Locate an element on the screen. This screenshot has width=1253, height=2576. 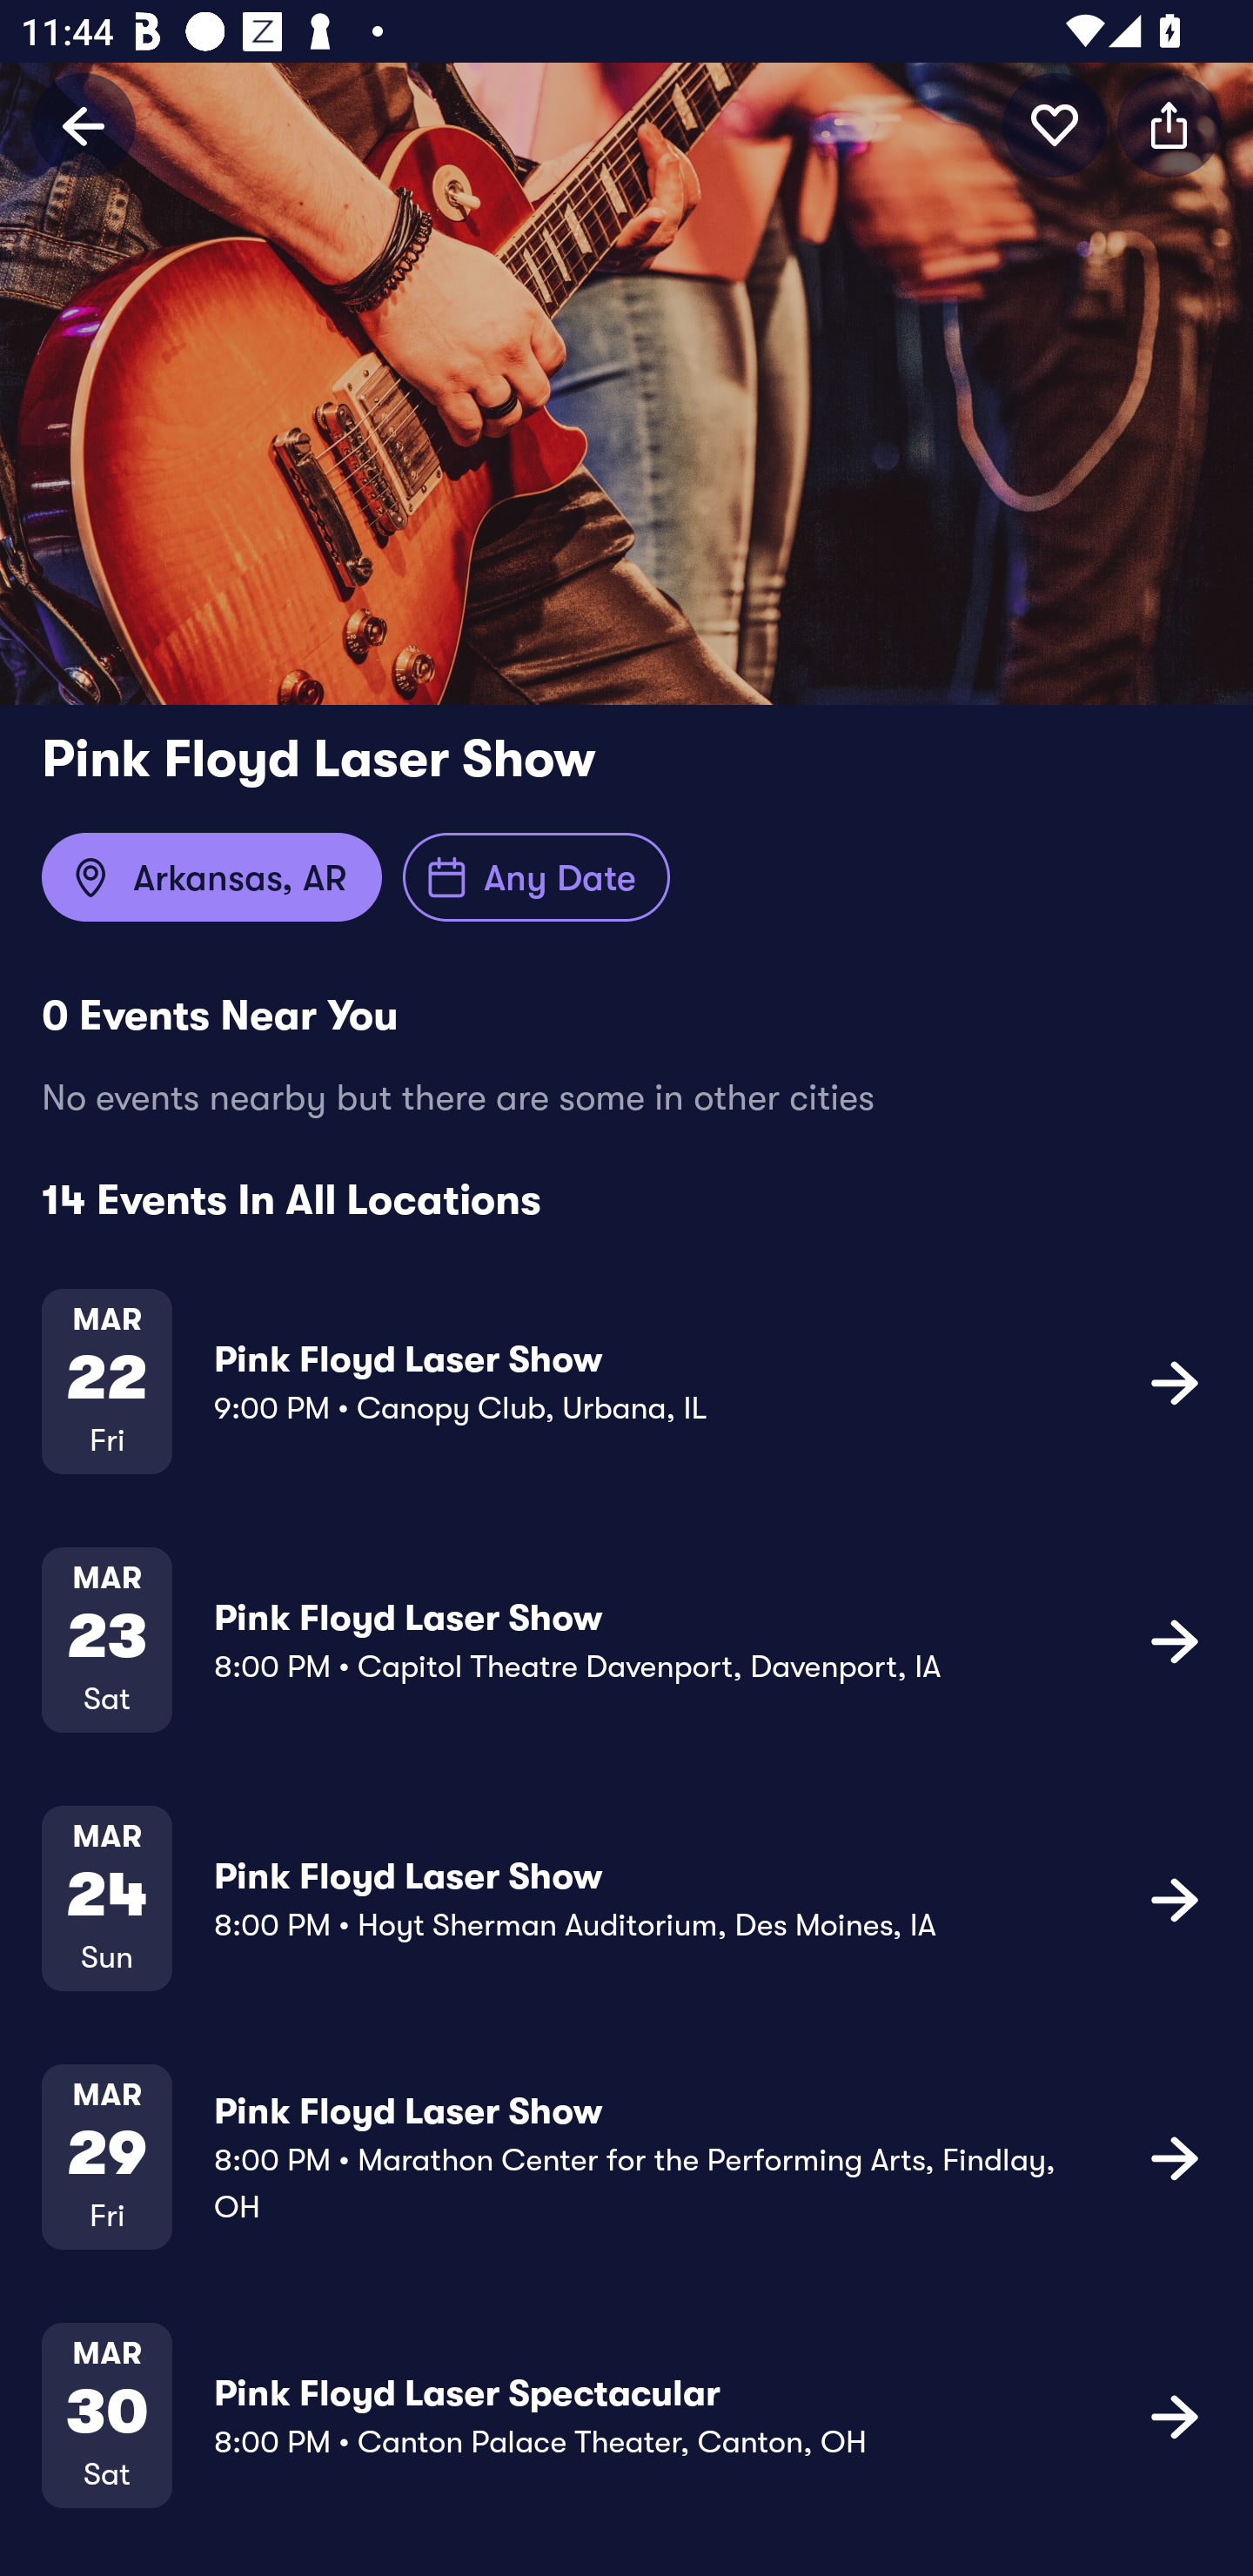
icon button is located at coordinates (1175, 1382).